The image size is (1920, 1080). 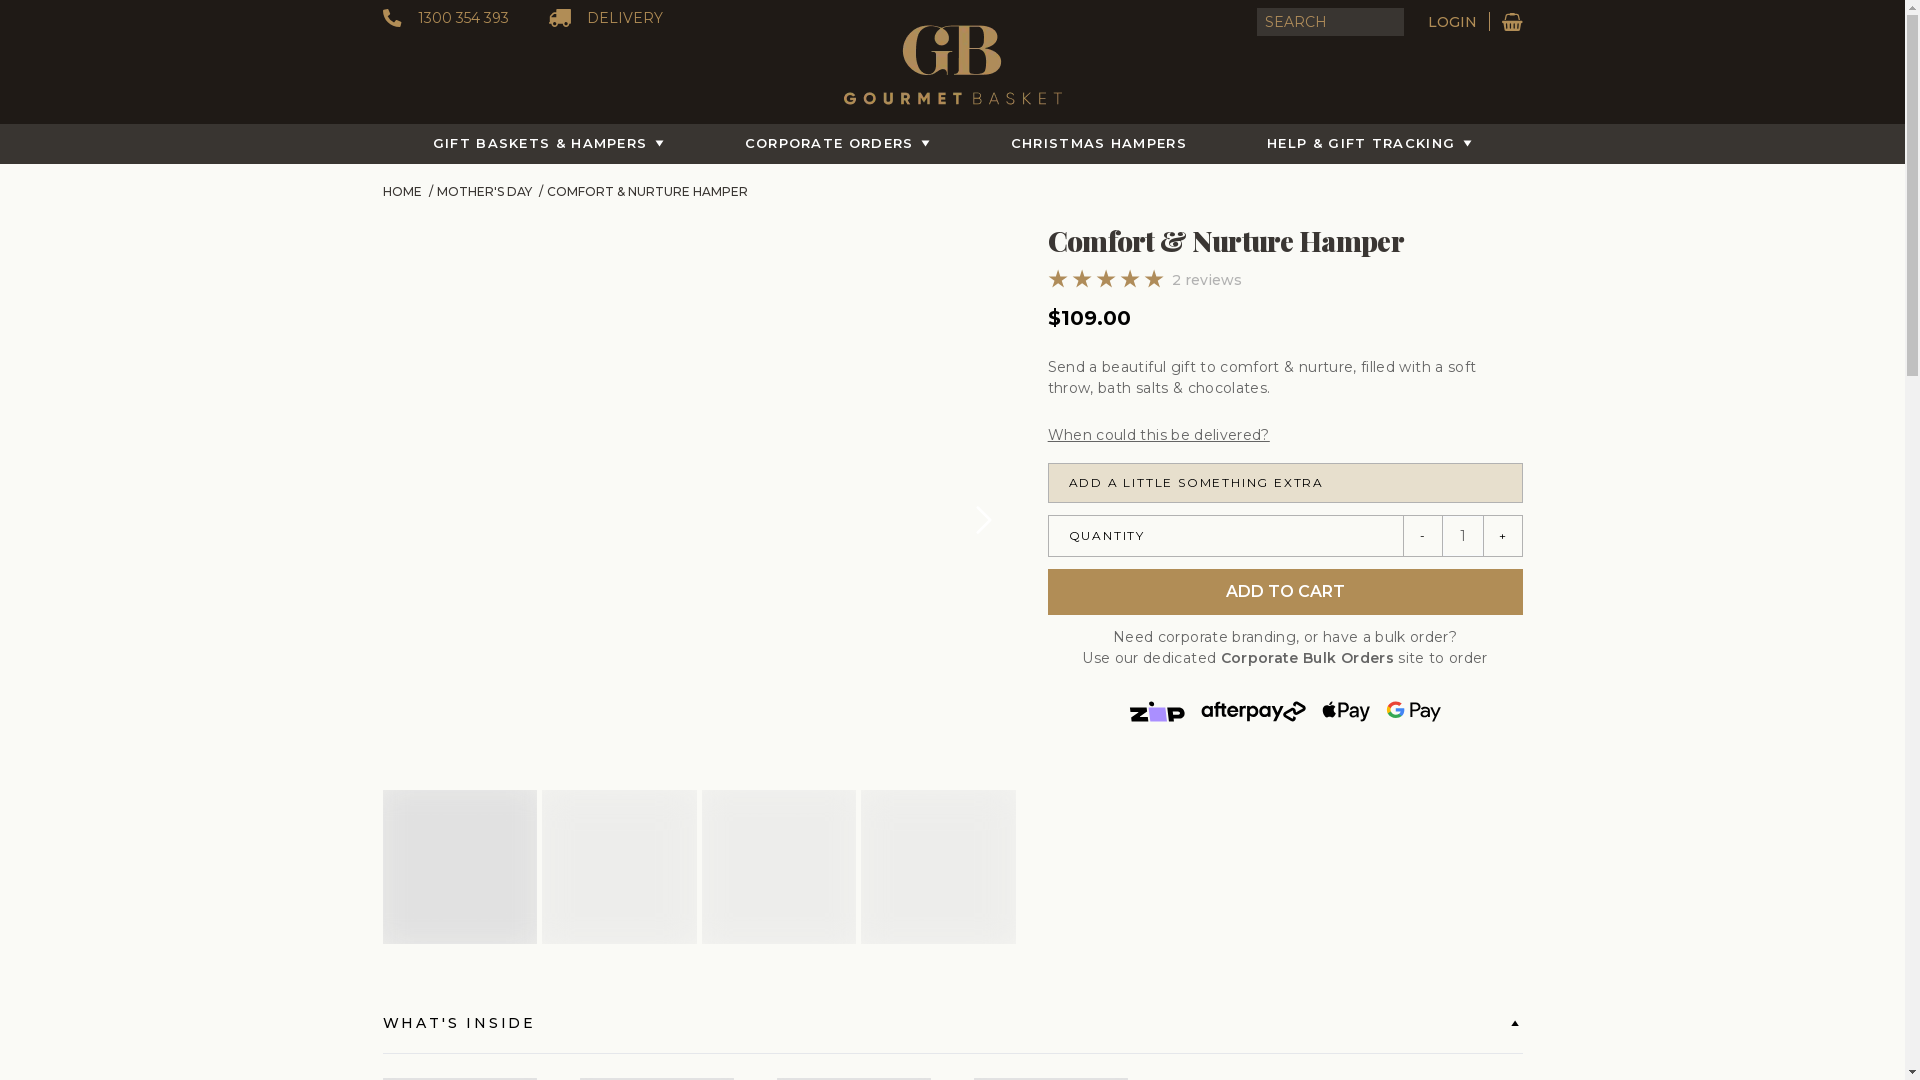 I want to click on CHRISTMAS HAMPERS, so click(x=1099, y=144).